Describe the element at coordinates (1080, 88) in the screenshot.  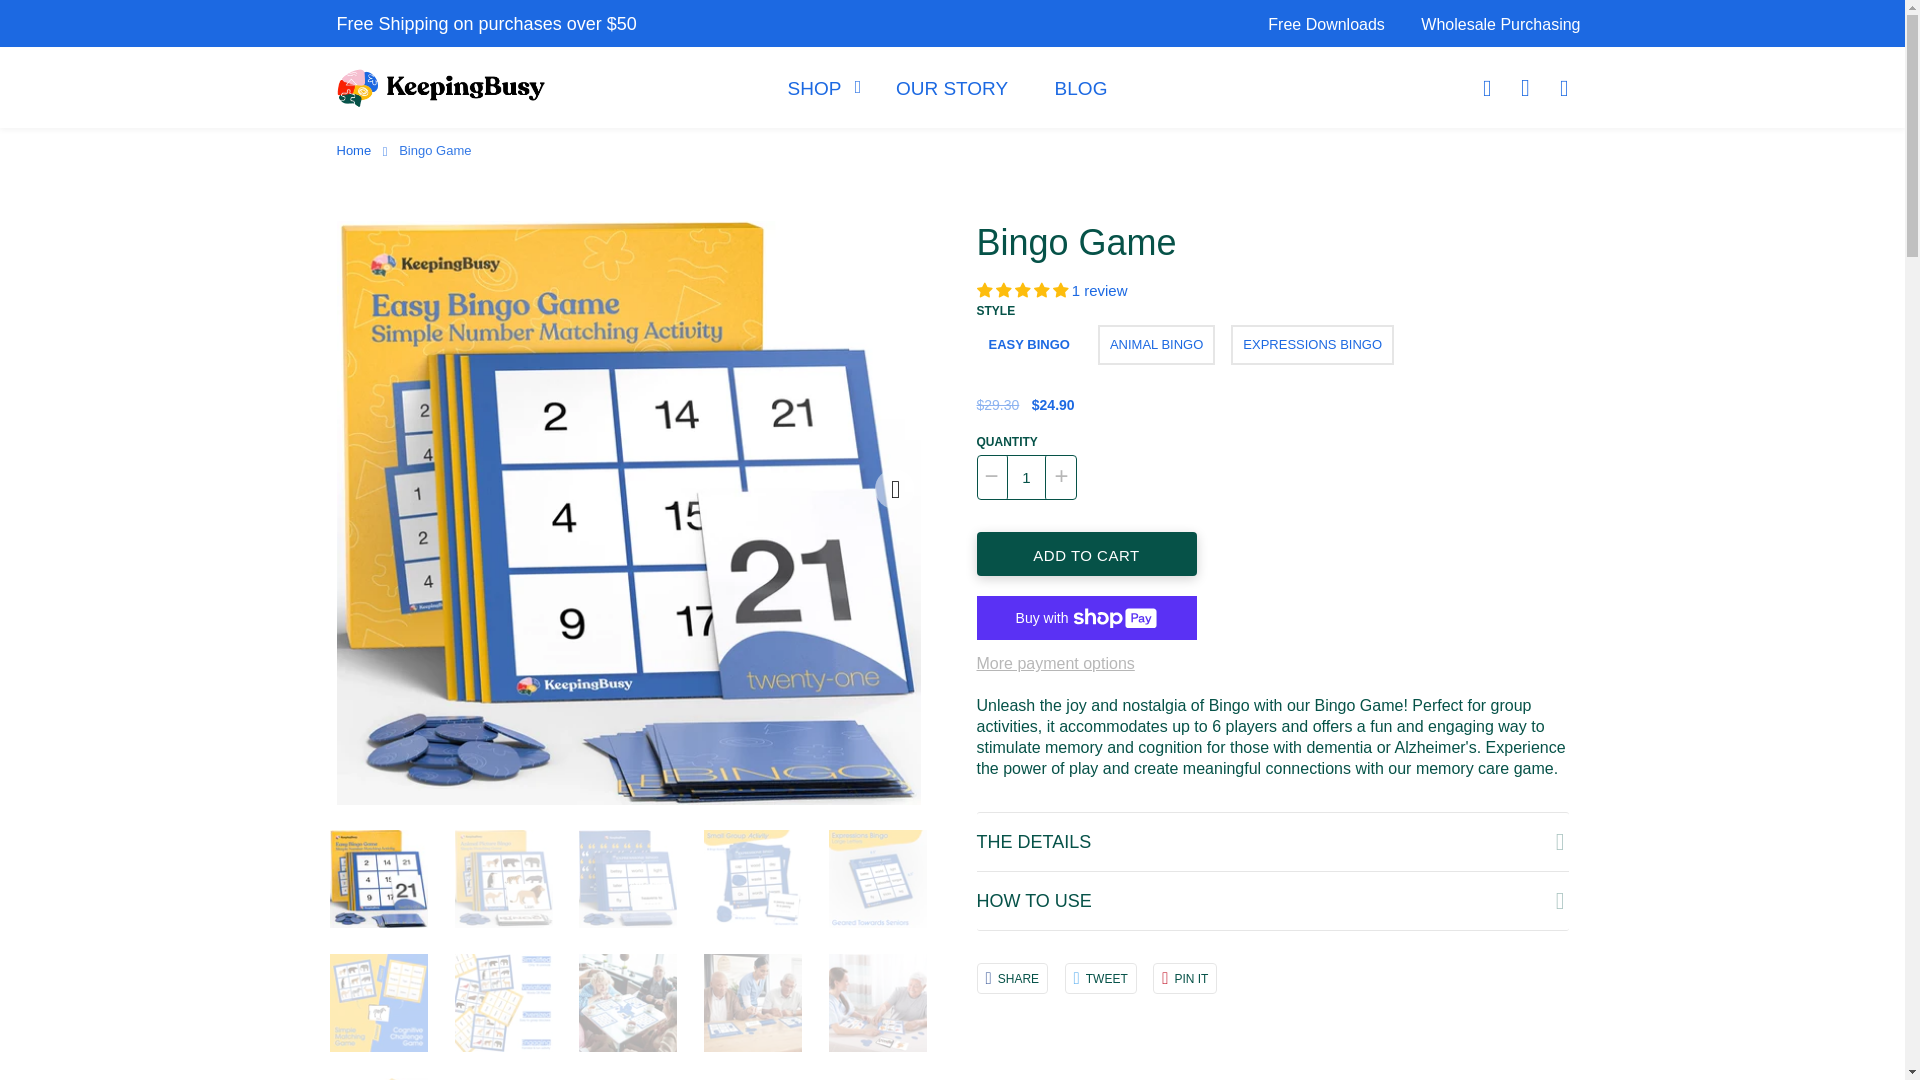
I see `Blog` at that location.